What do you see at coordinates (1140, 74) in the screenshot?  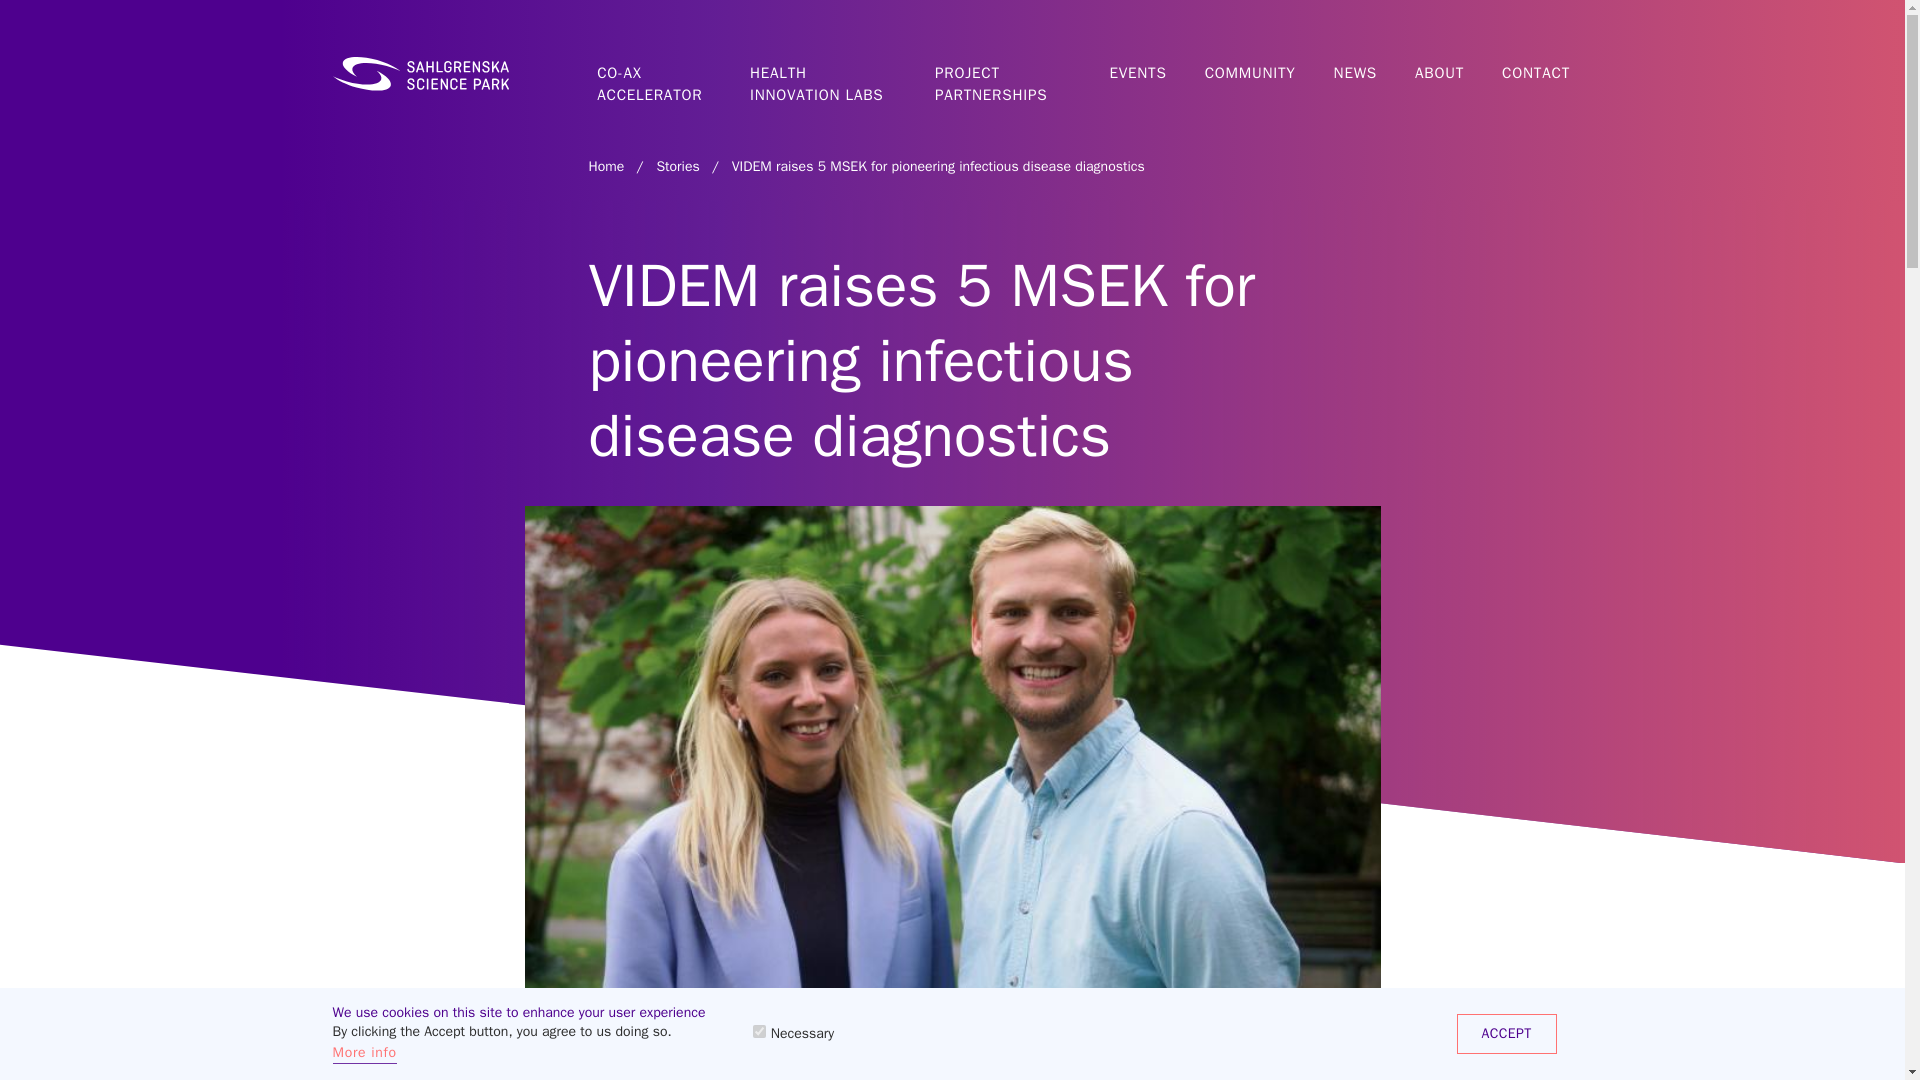 I see `Events` at bounding box center [1140, 74].